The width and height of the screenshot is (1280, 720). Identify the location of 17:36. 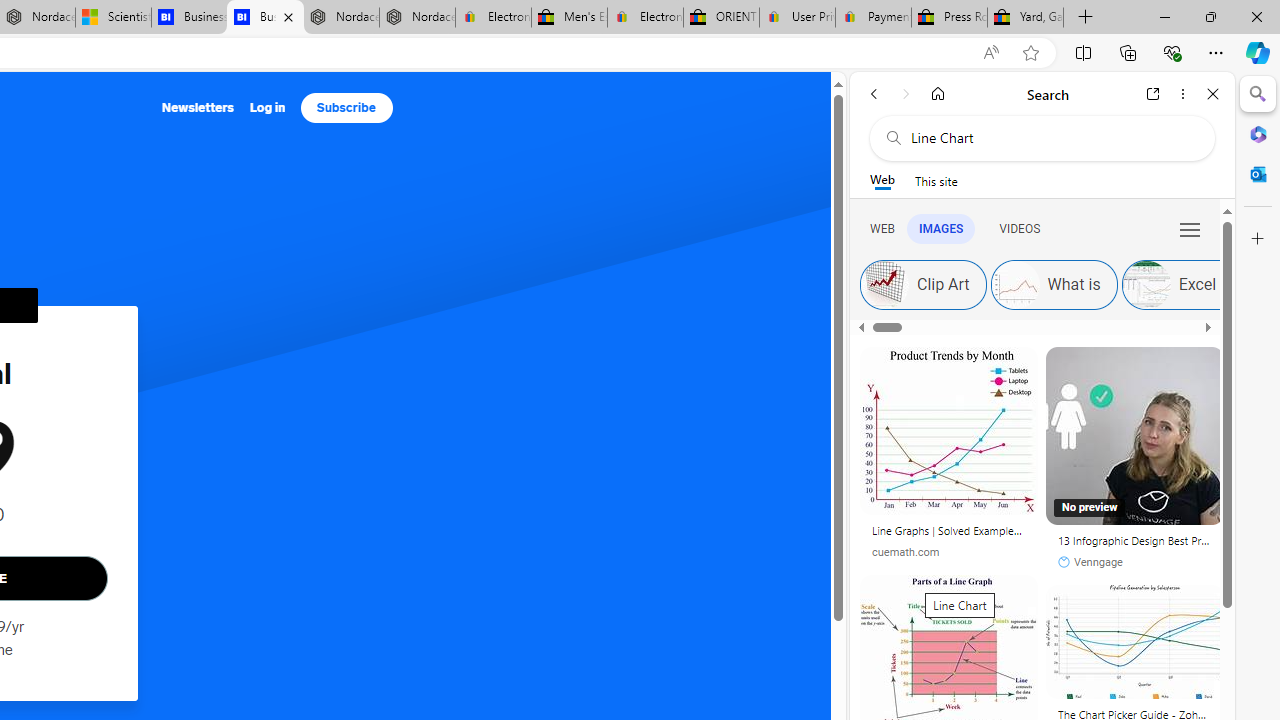
(1081, 366).